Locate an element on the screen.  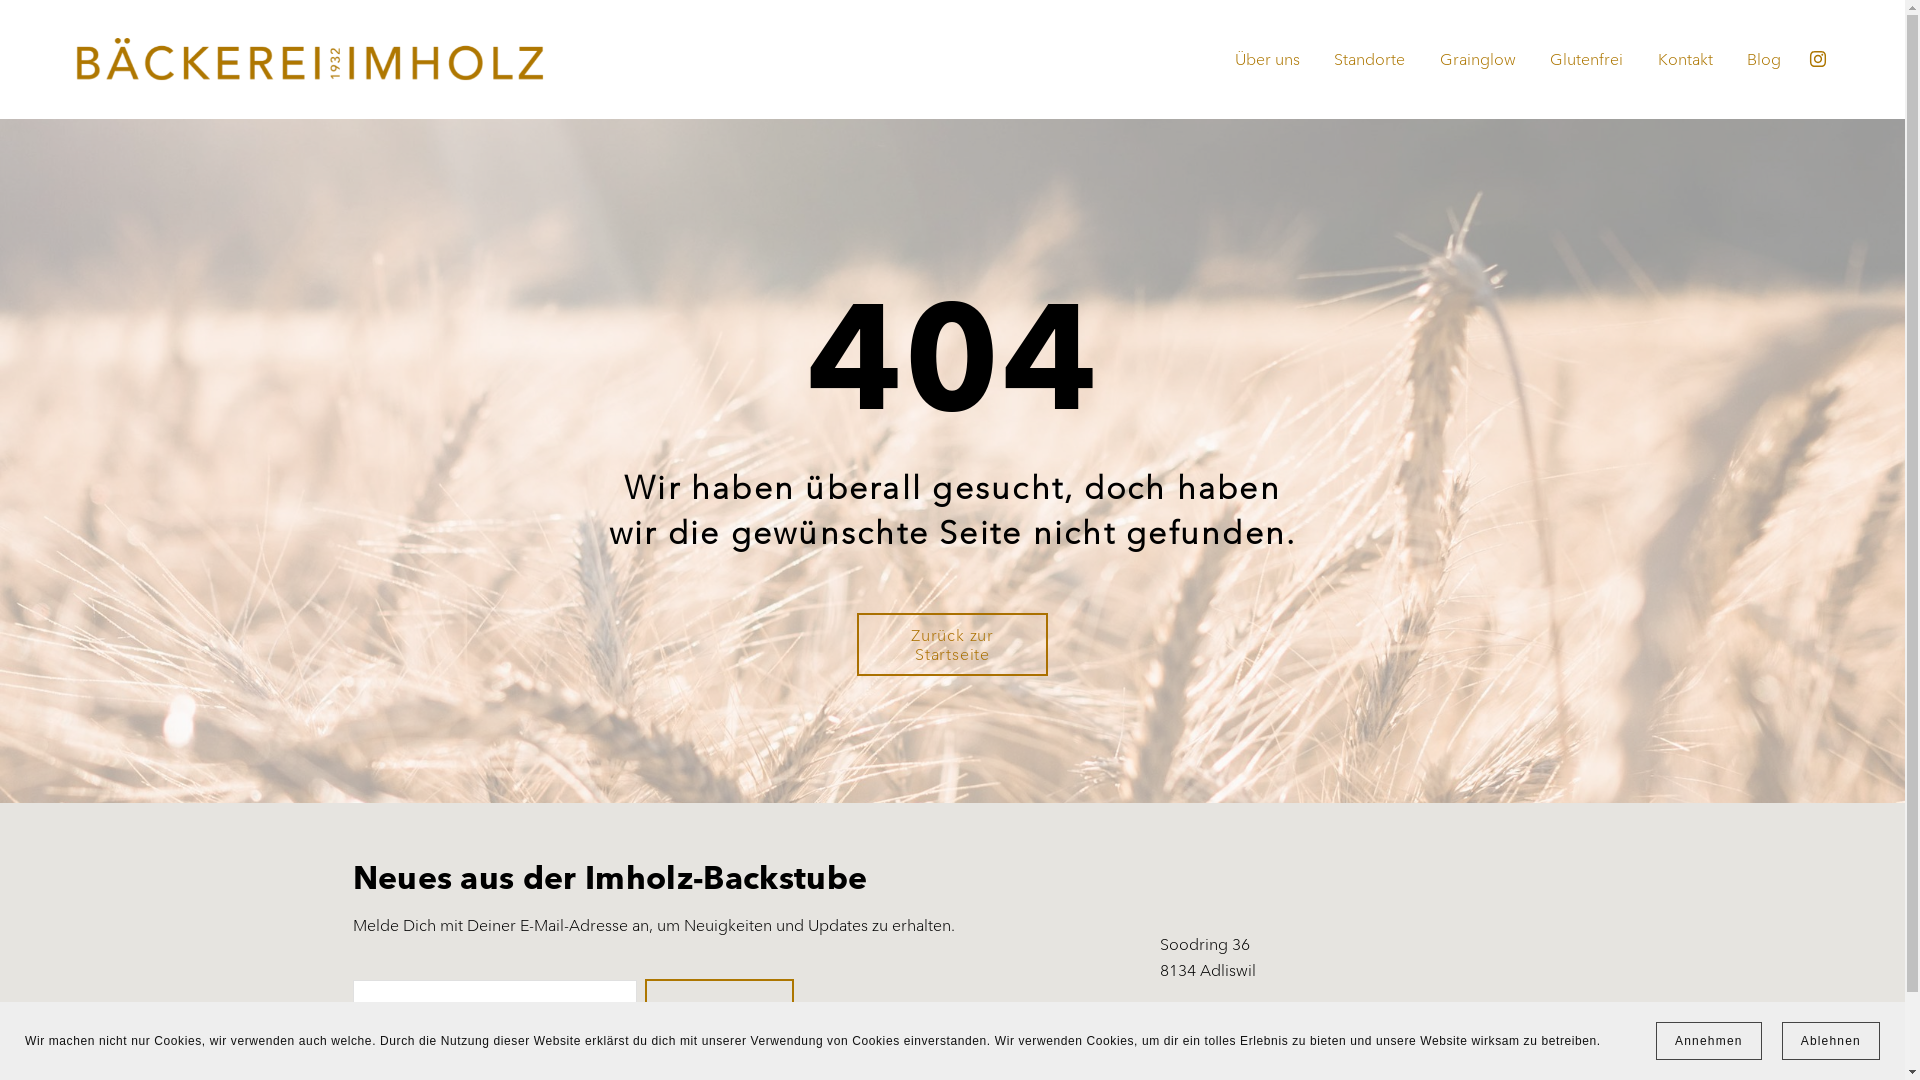
Grainglow is located at coordinates (1478, 60).